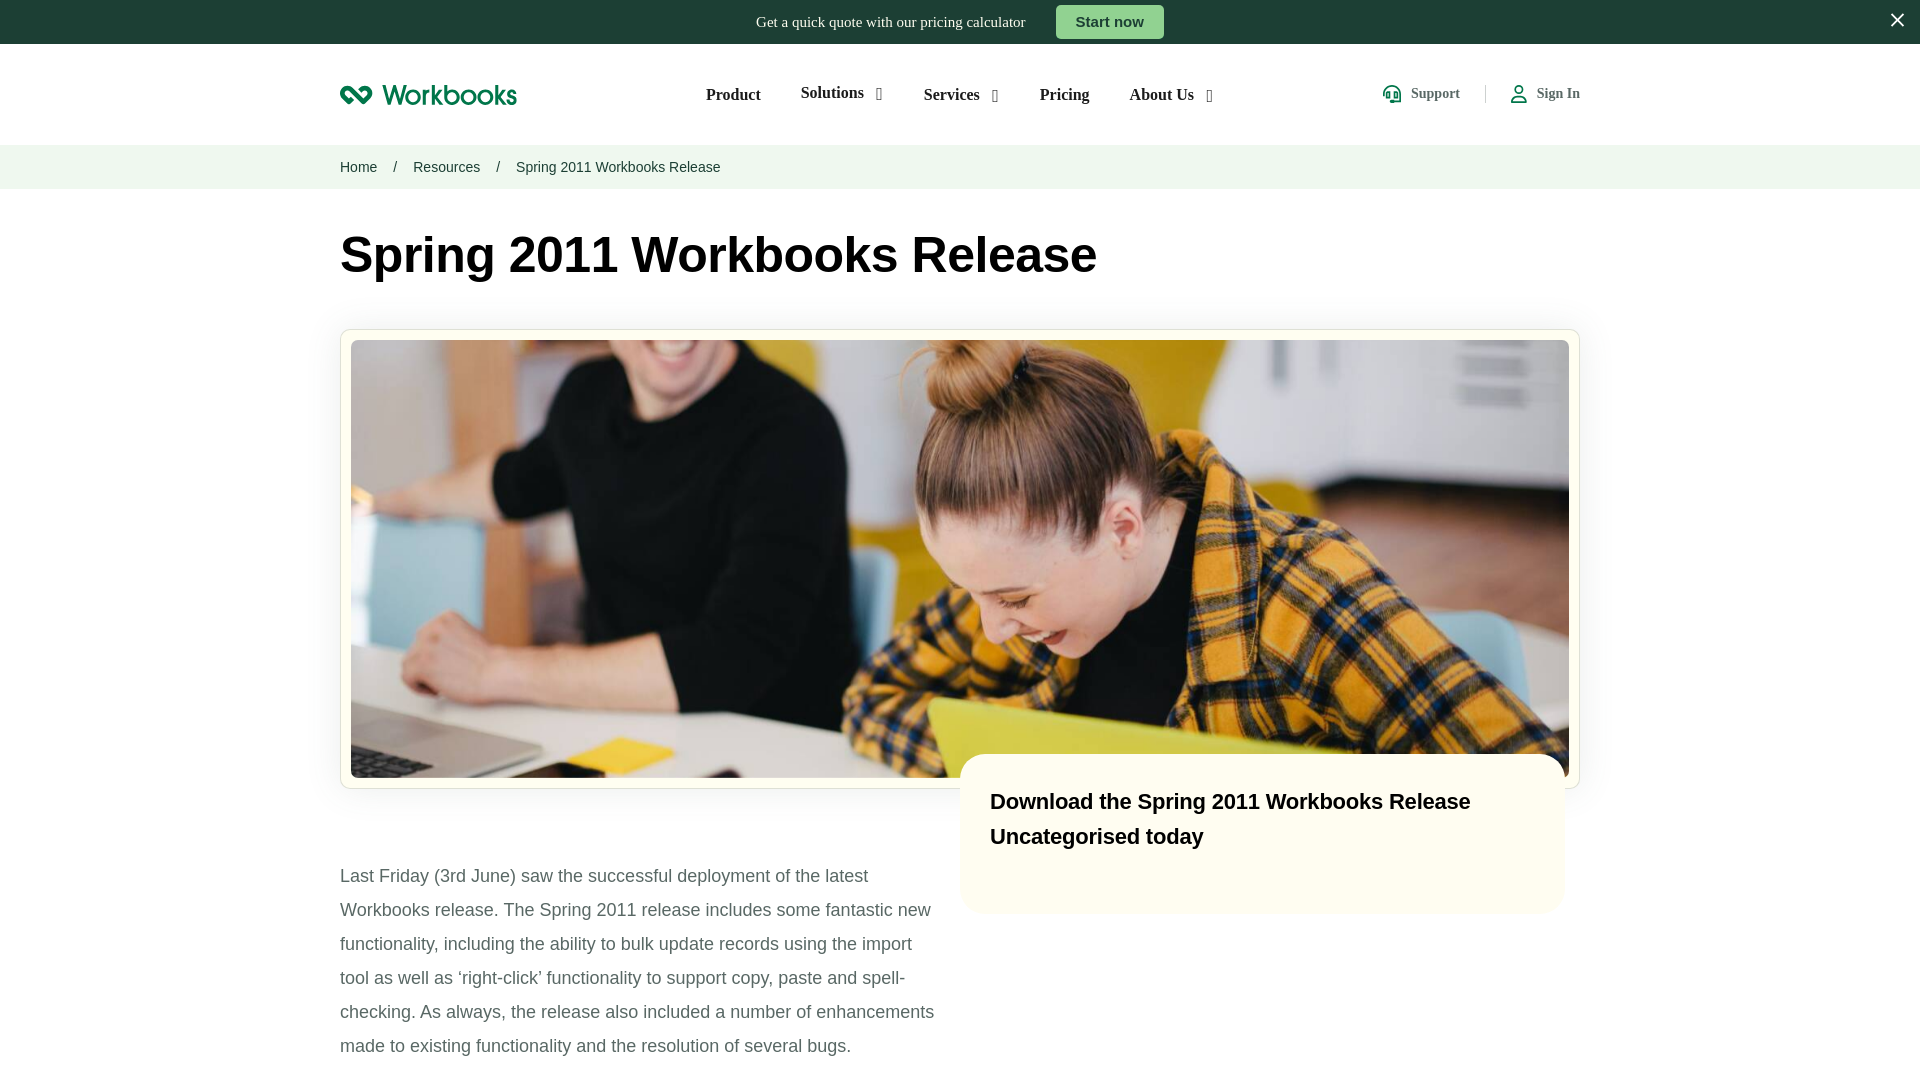 The width and height of the screenshot is (1920, 1080). I want to click on About Us, so click(1172, 94).